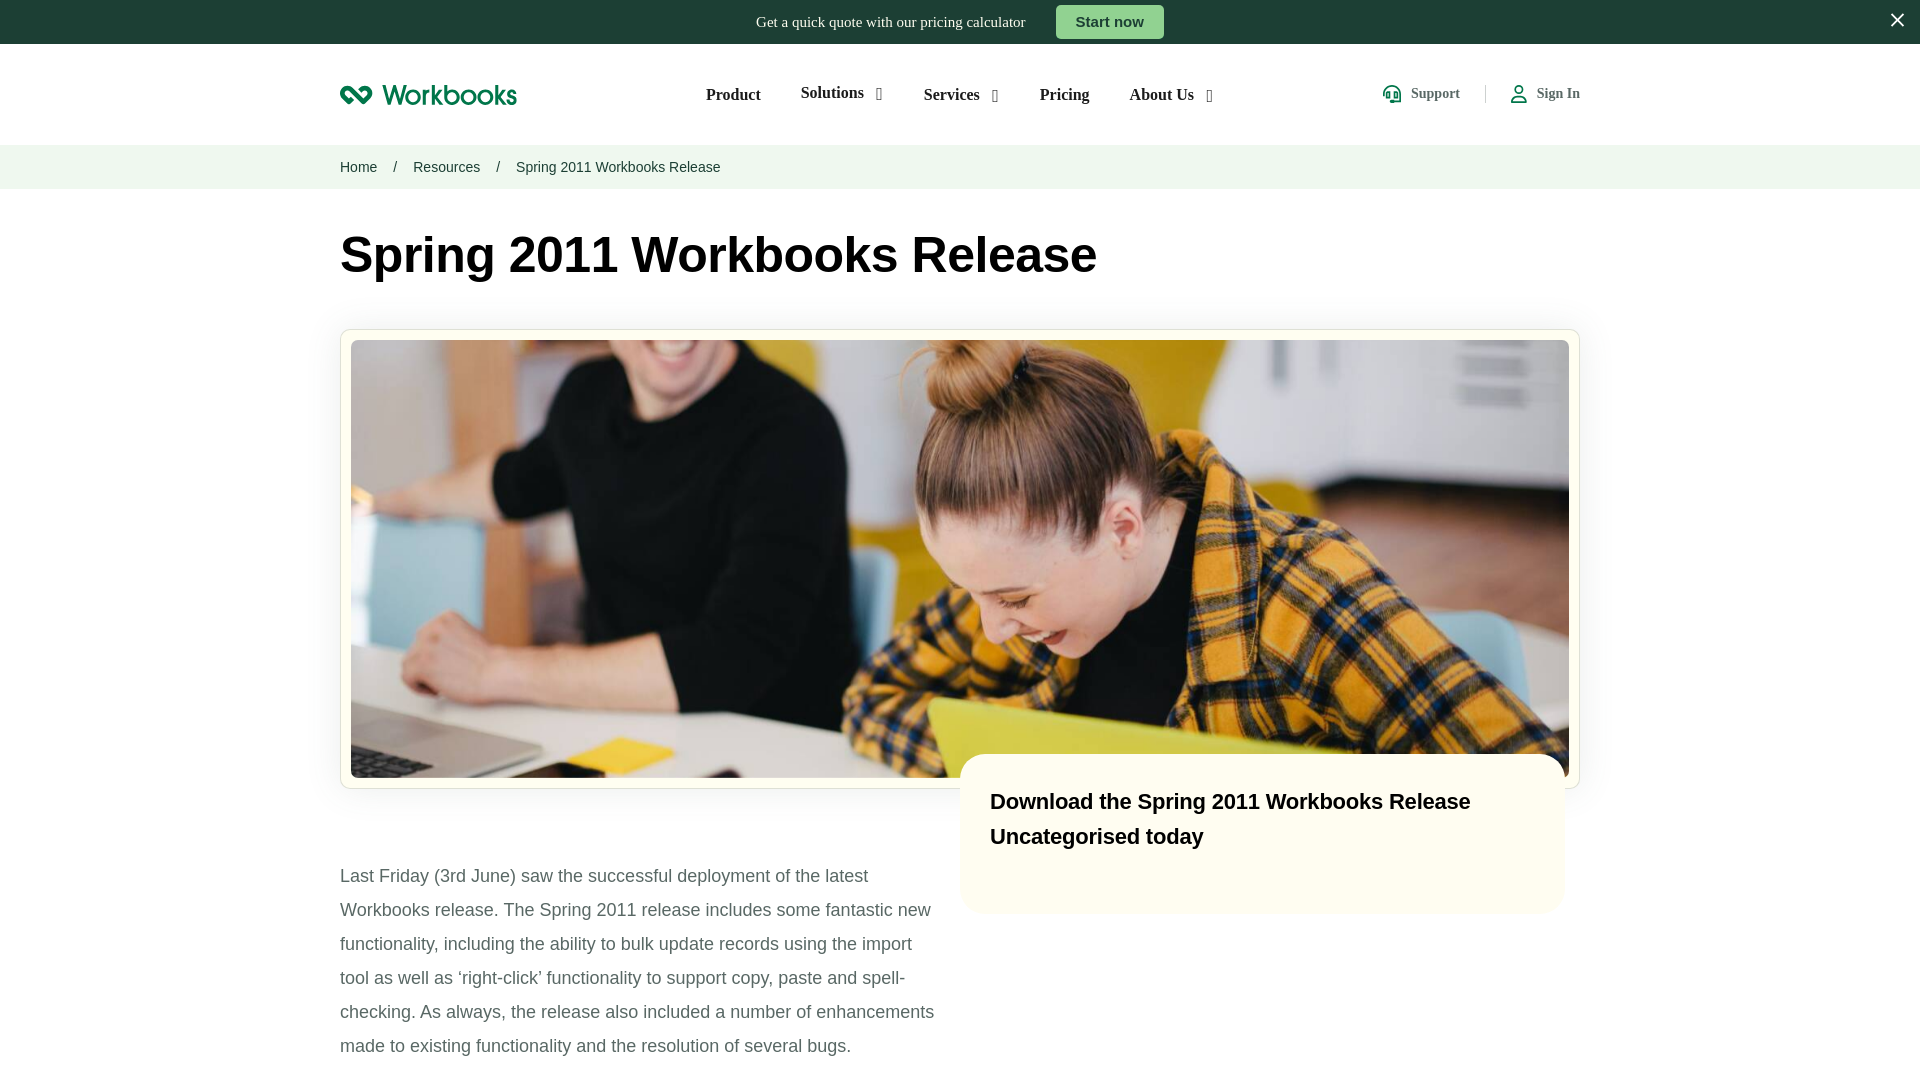 The width and height of the screenshot is (1920, 1080). I want to click on About Us, so click(1172, 94).